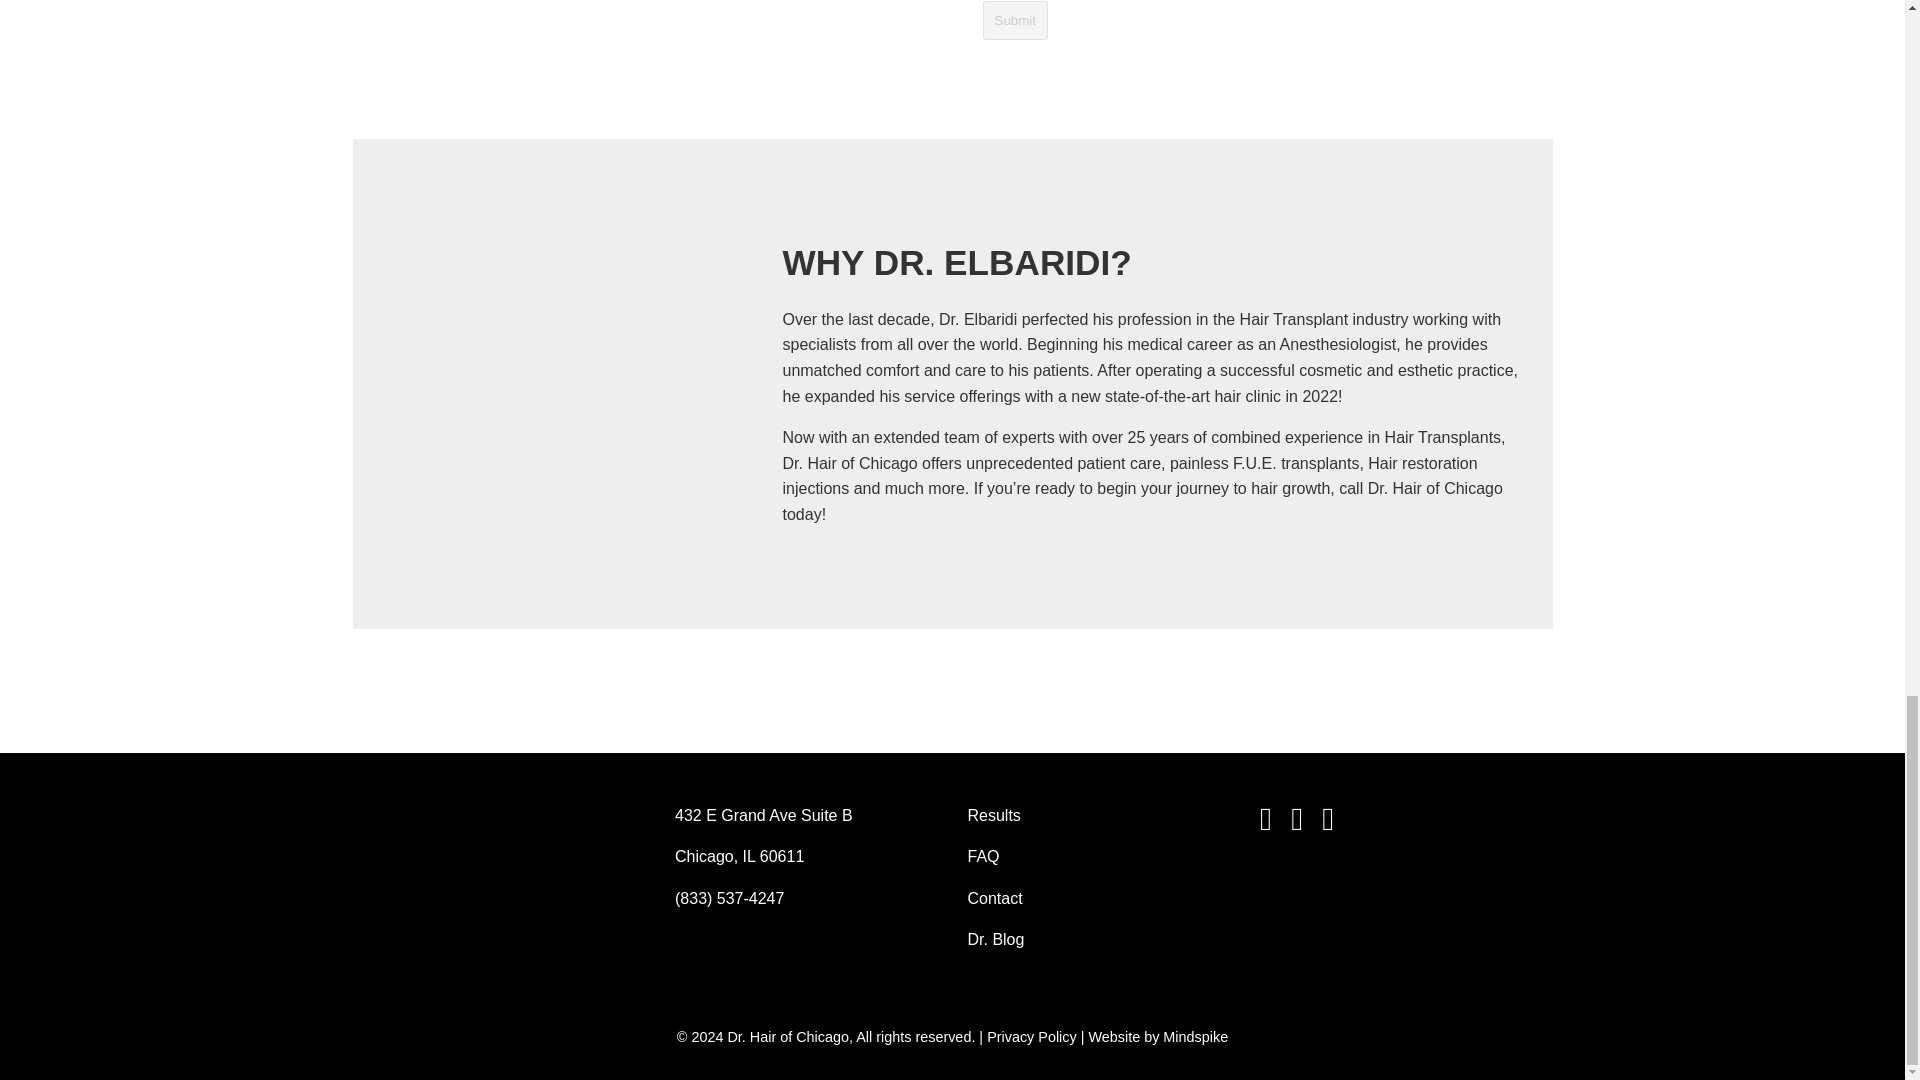 This screenshot has width=1920, height=1080. What do you see at coordinates (995, 898) in the screenshot?
I see `Contact` at bounding box center [995, 898].